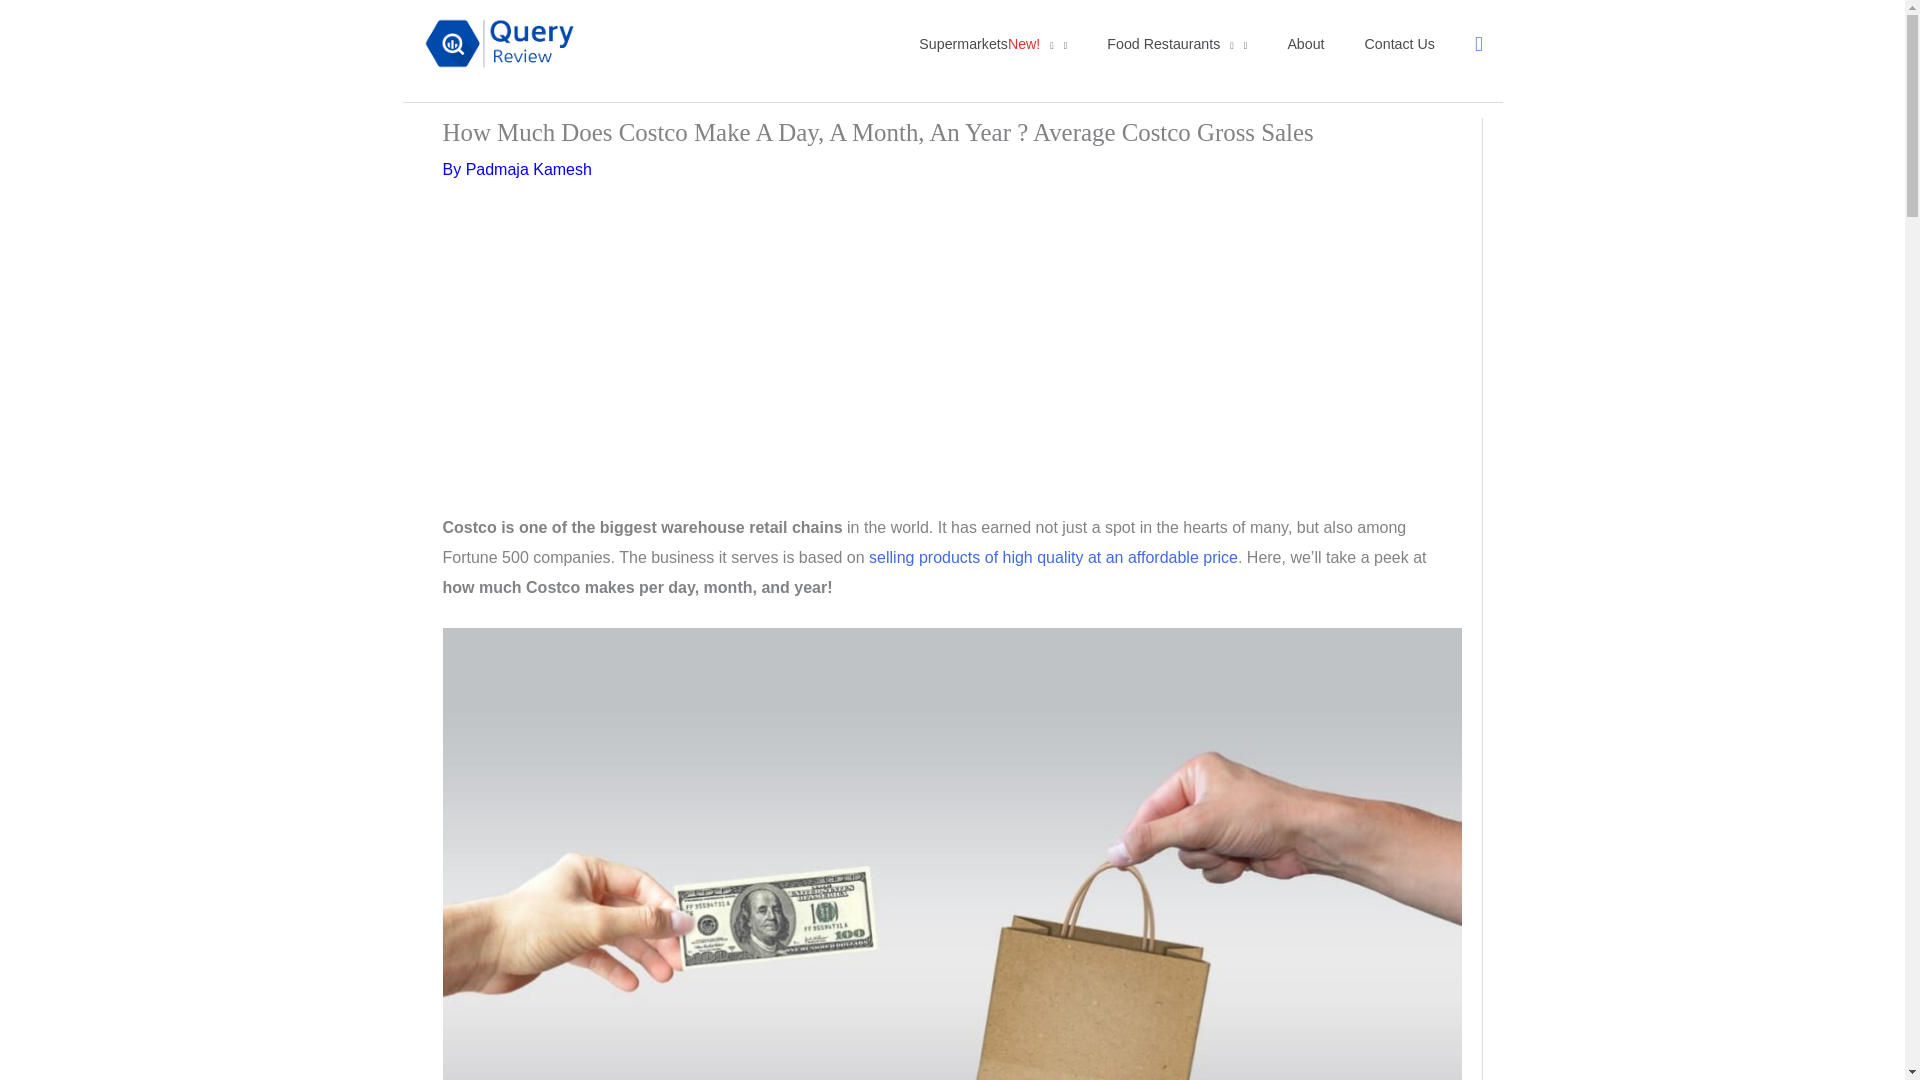  I want to click on Food Restaurants, so click(1176, 43).